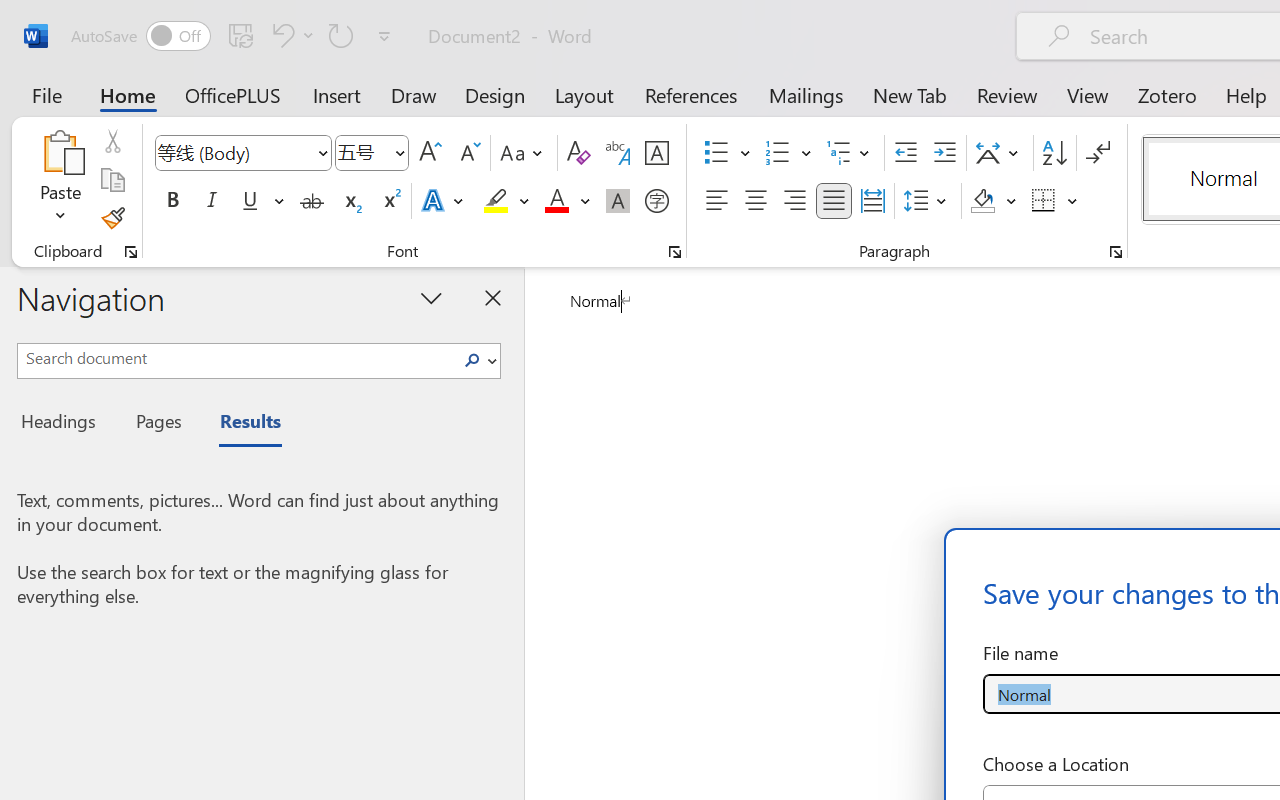 The width and height of the screenshot is (1280, 800). What do you see at coordinates (928, 201) in the screenshot?
I see `Line and Paragraph Spacing` at bounding box center [928, 201].